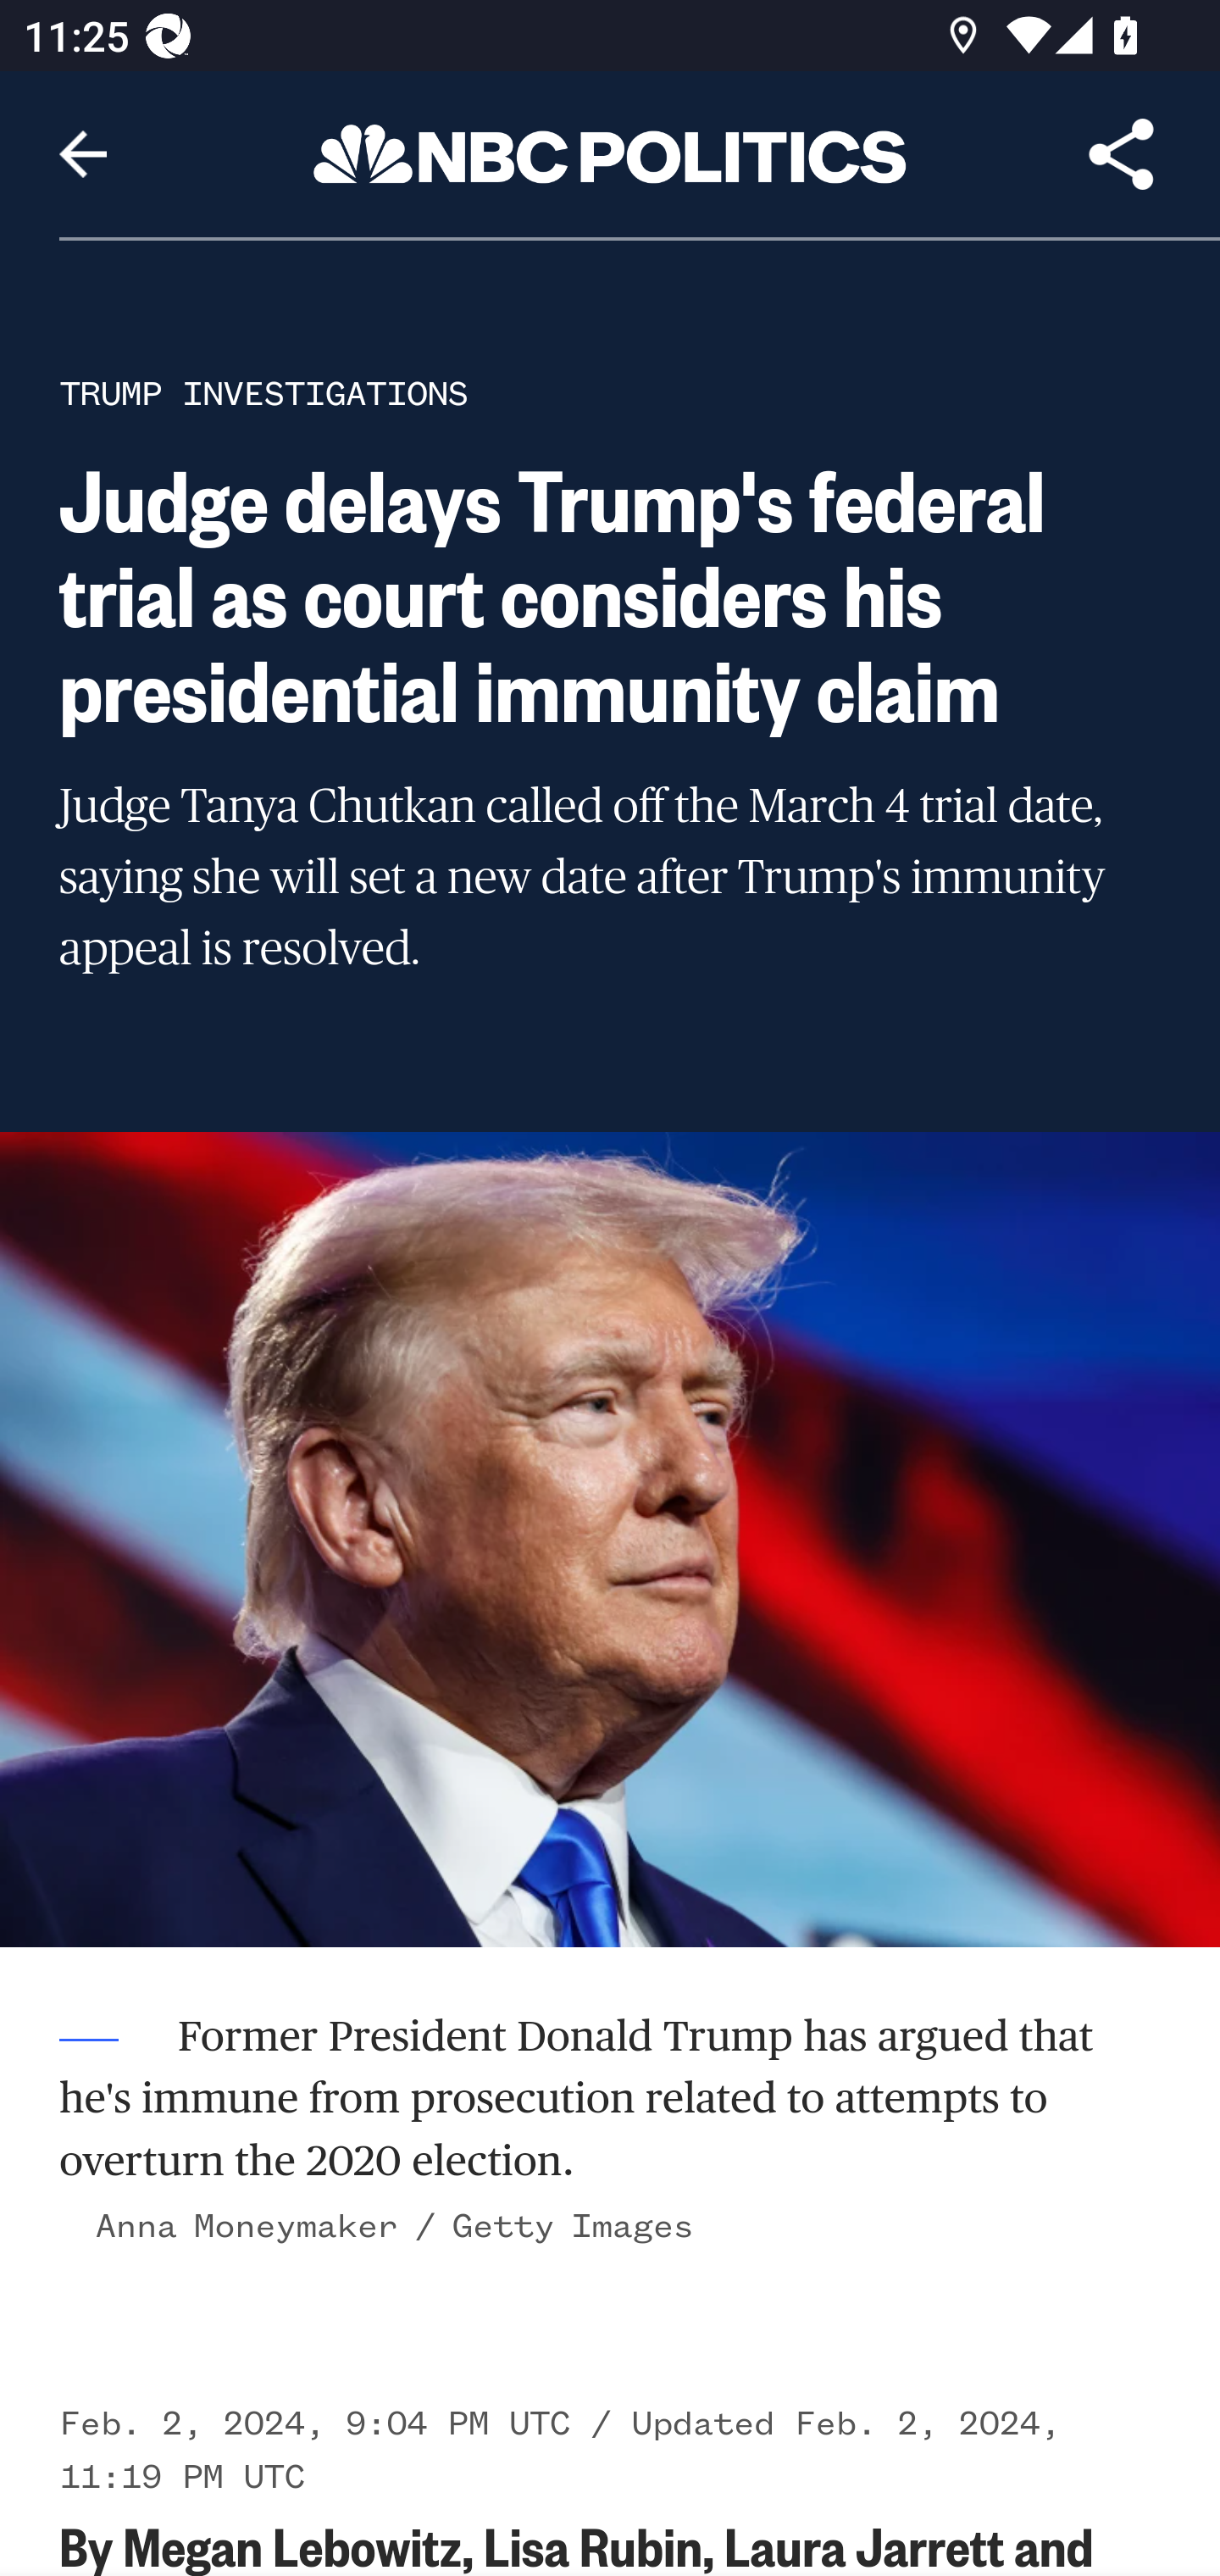 The height and width of the screenshot is (2576, 1220). I want to click on Navigate up, so click(83, 154).